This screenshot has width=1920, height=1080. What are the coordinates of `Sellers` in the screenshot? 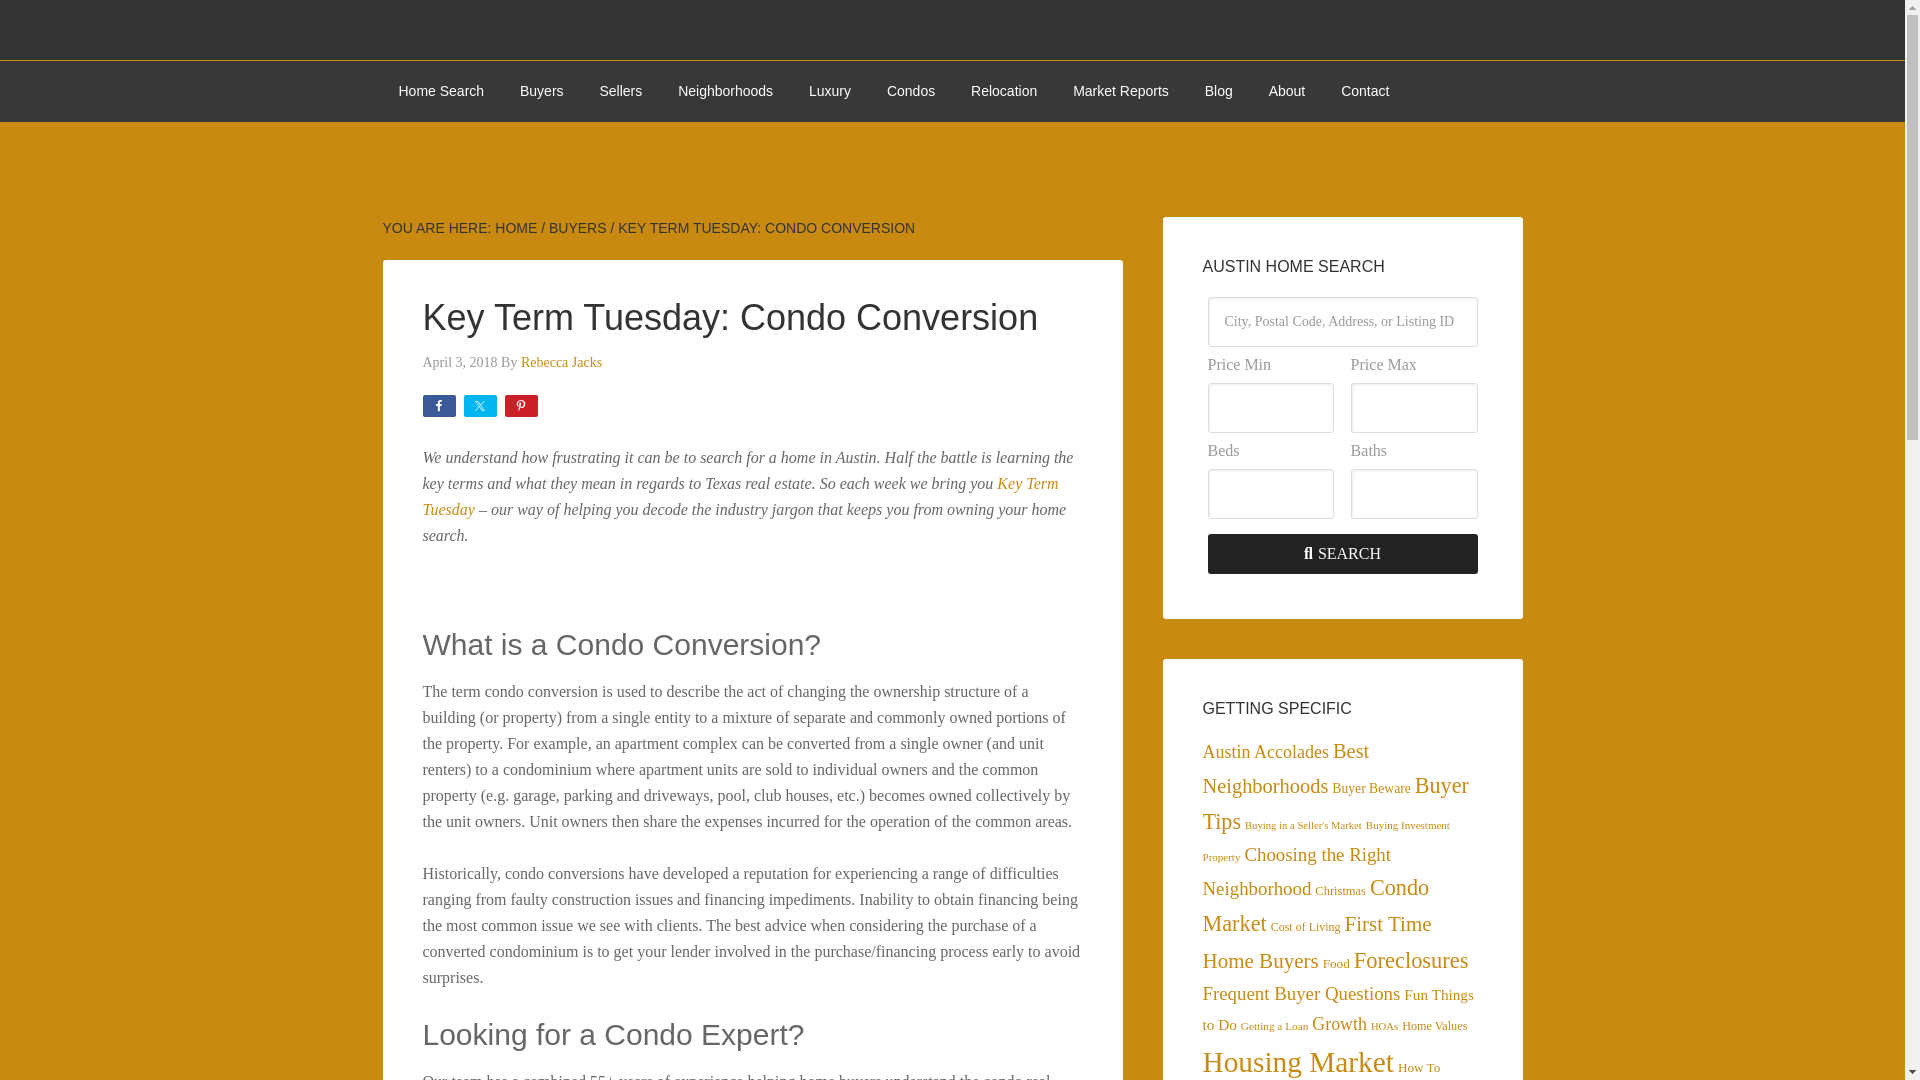 It's located at (620, 91).